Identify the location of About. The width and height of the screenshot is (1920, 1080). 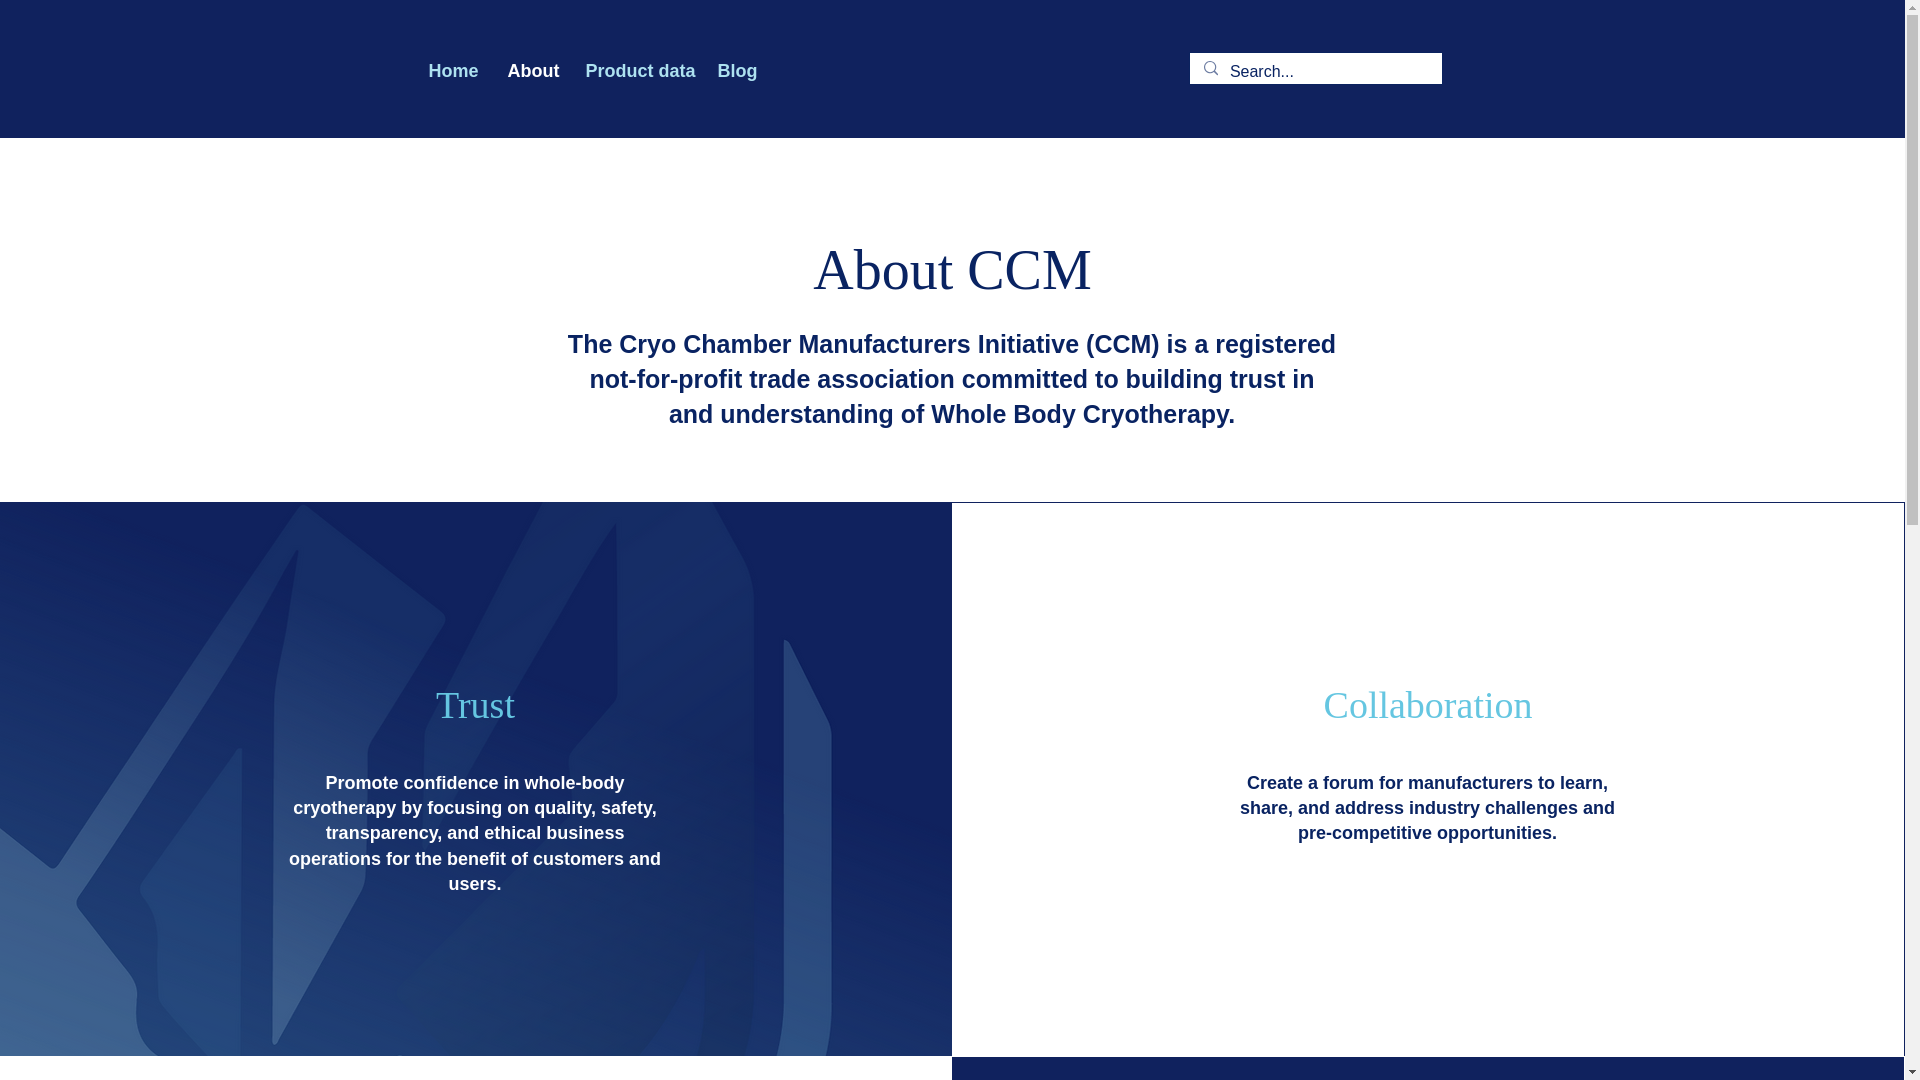
(530, 71).